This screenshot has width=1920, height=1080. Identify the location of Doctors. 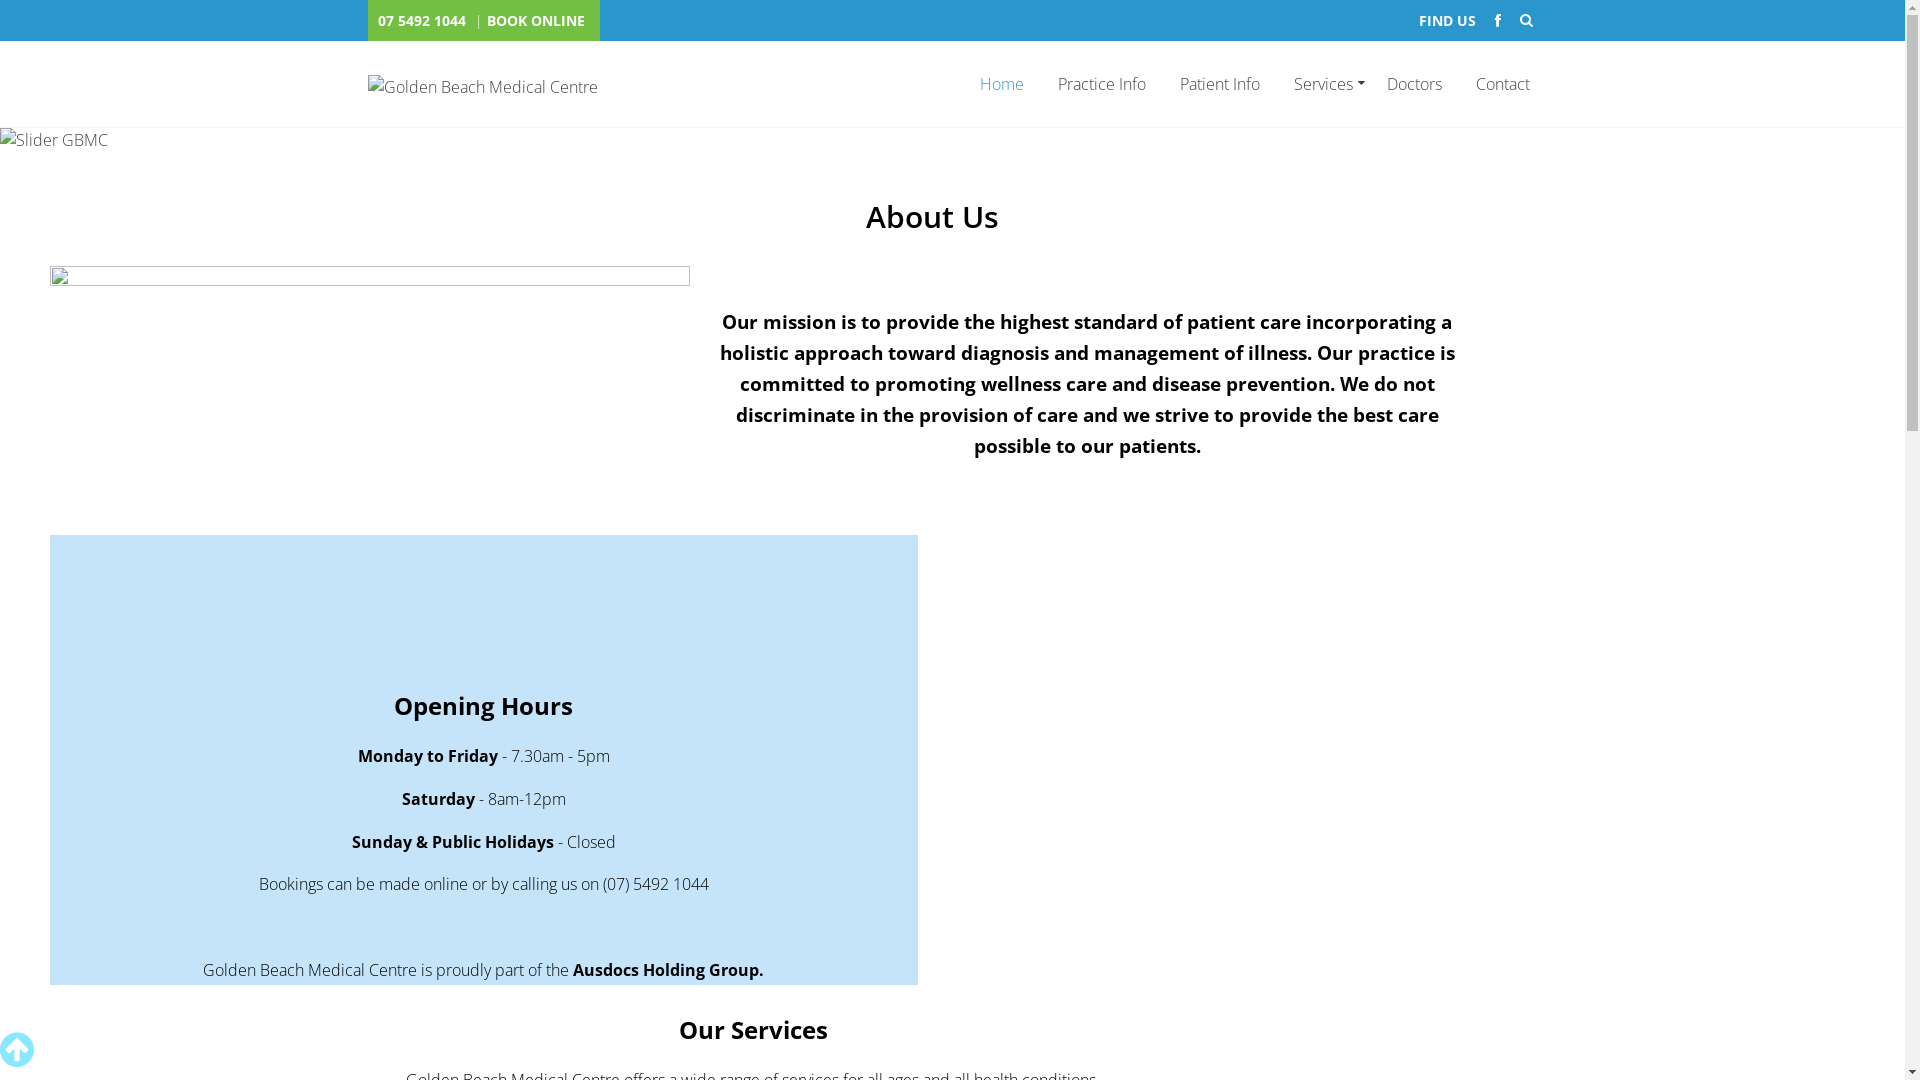
(1414, 84).